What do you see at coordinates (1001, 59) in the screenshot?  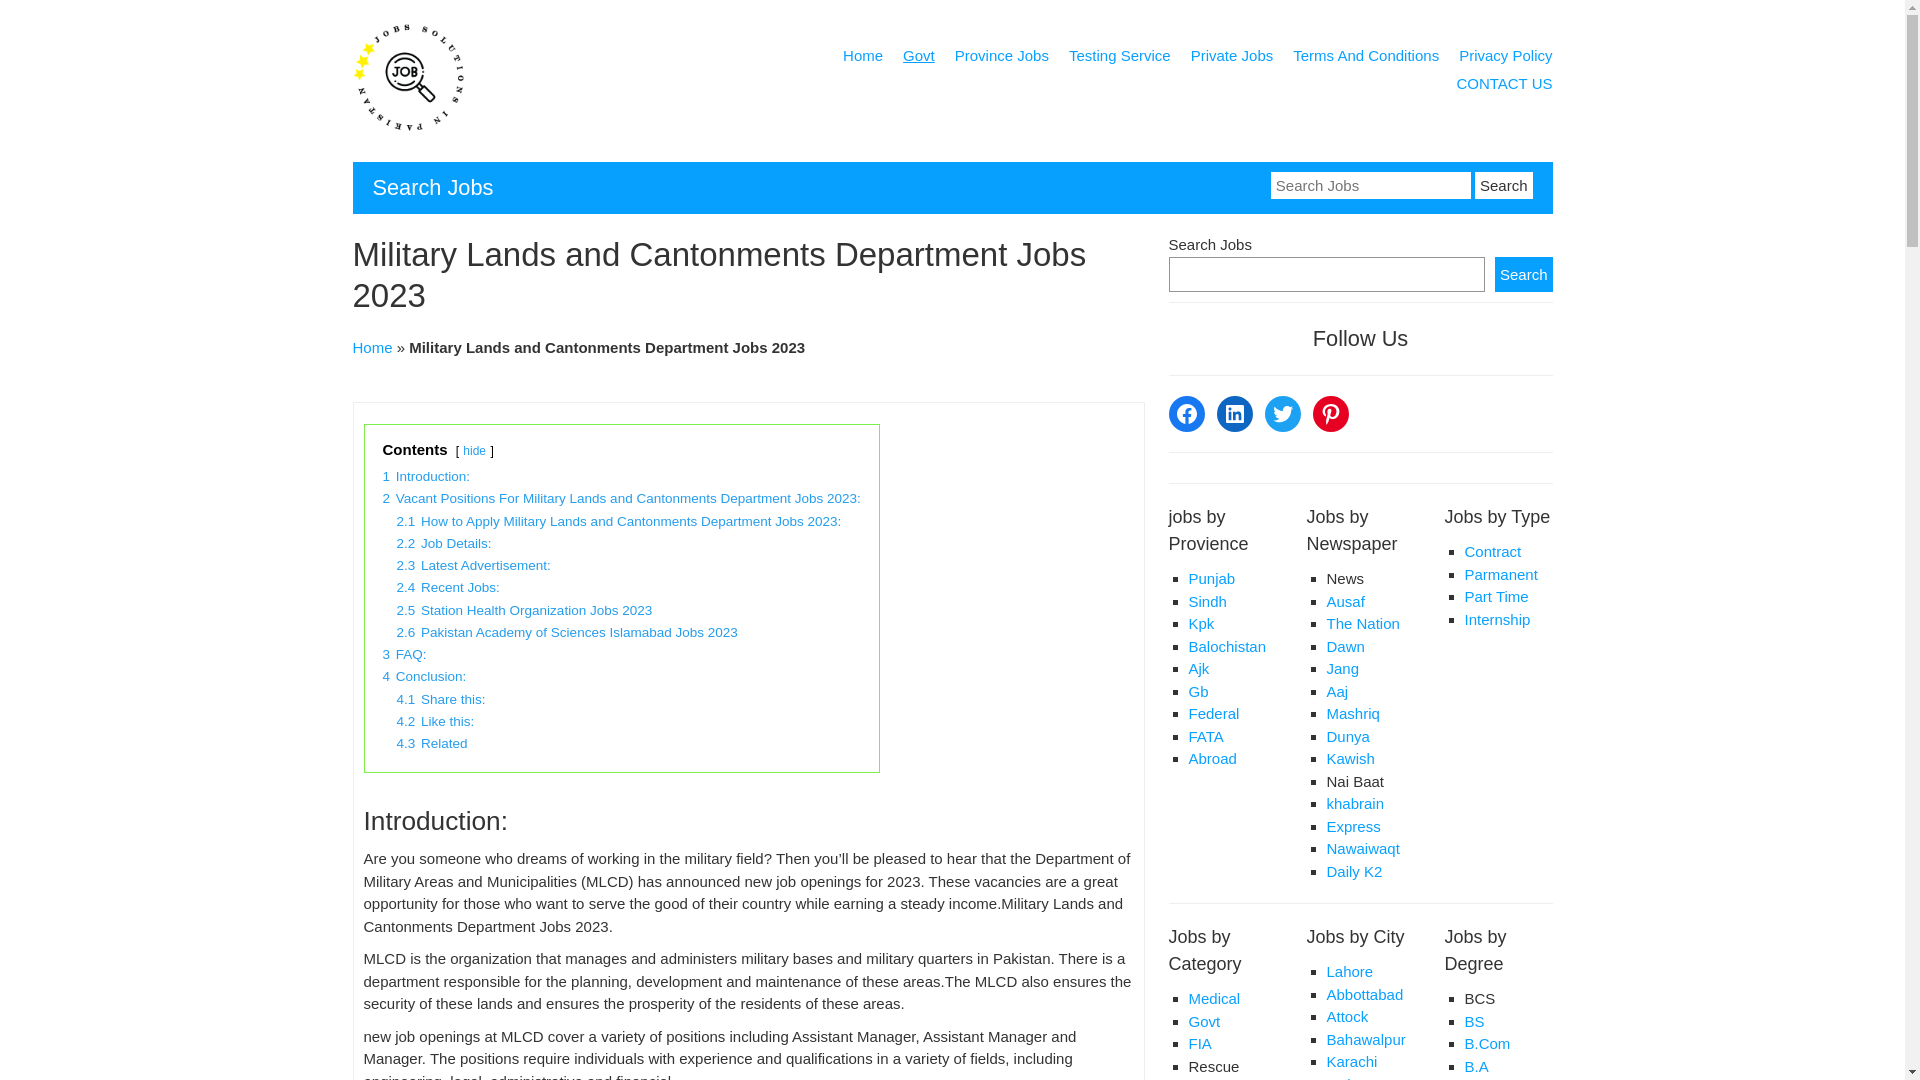 I see `Province Jobs` at bounding box center [1001, 59].